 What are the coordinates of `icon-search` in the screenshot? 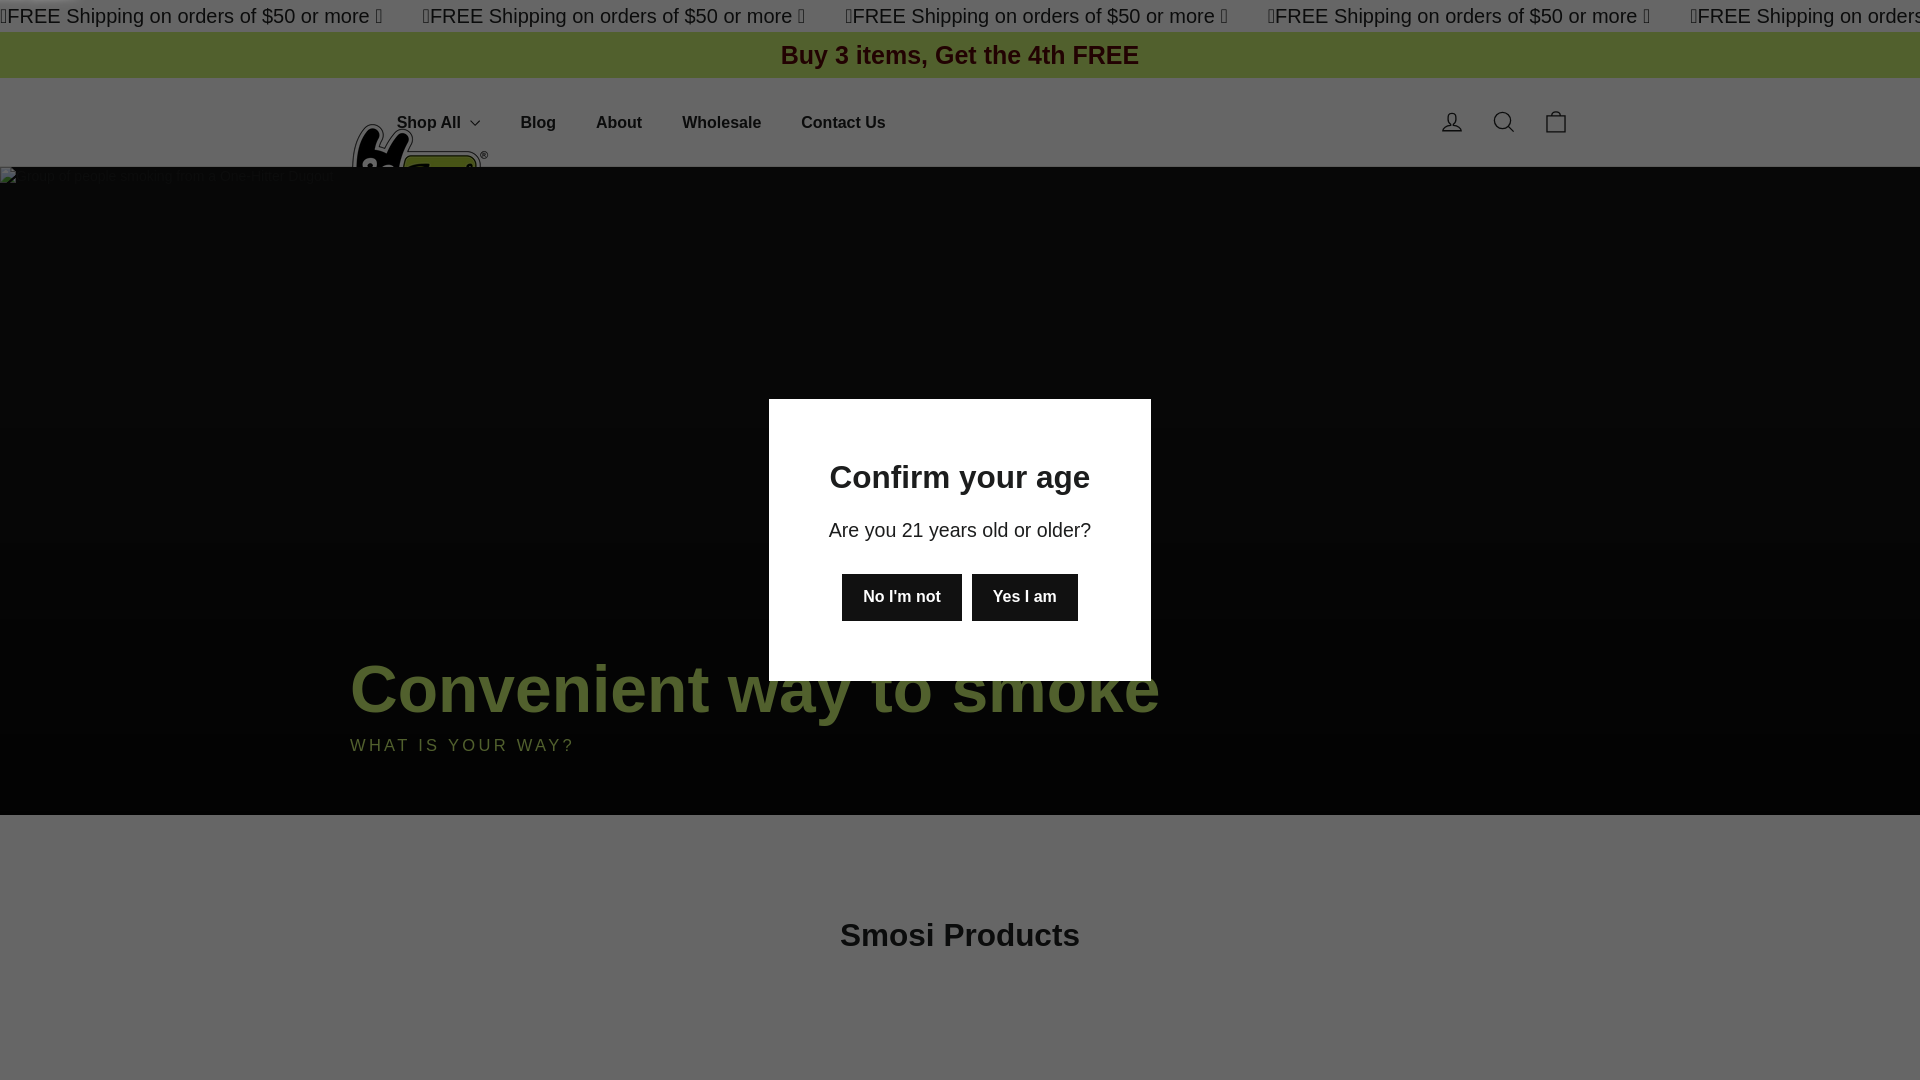 It's located at (538, 122).